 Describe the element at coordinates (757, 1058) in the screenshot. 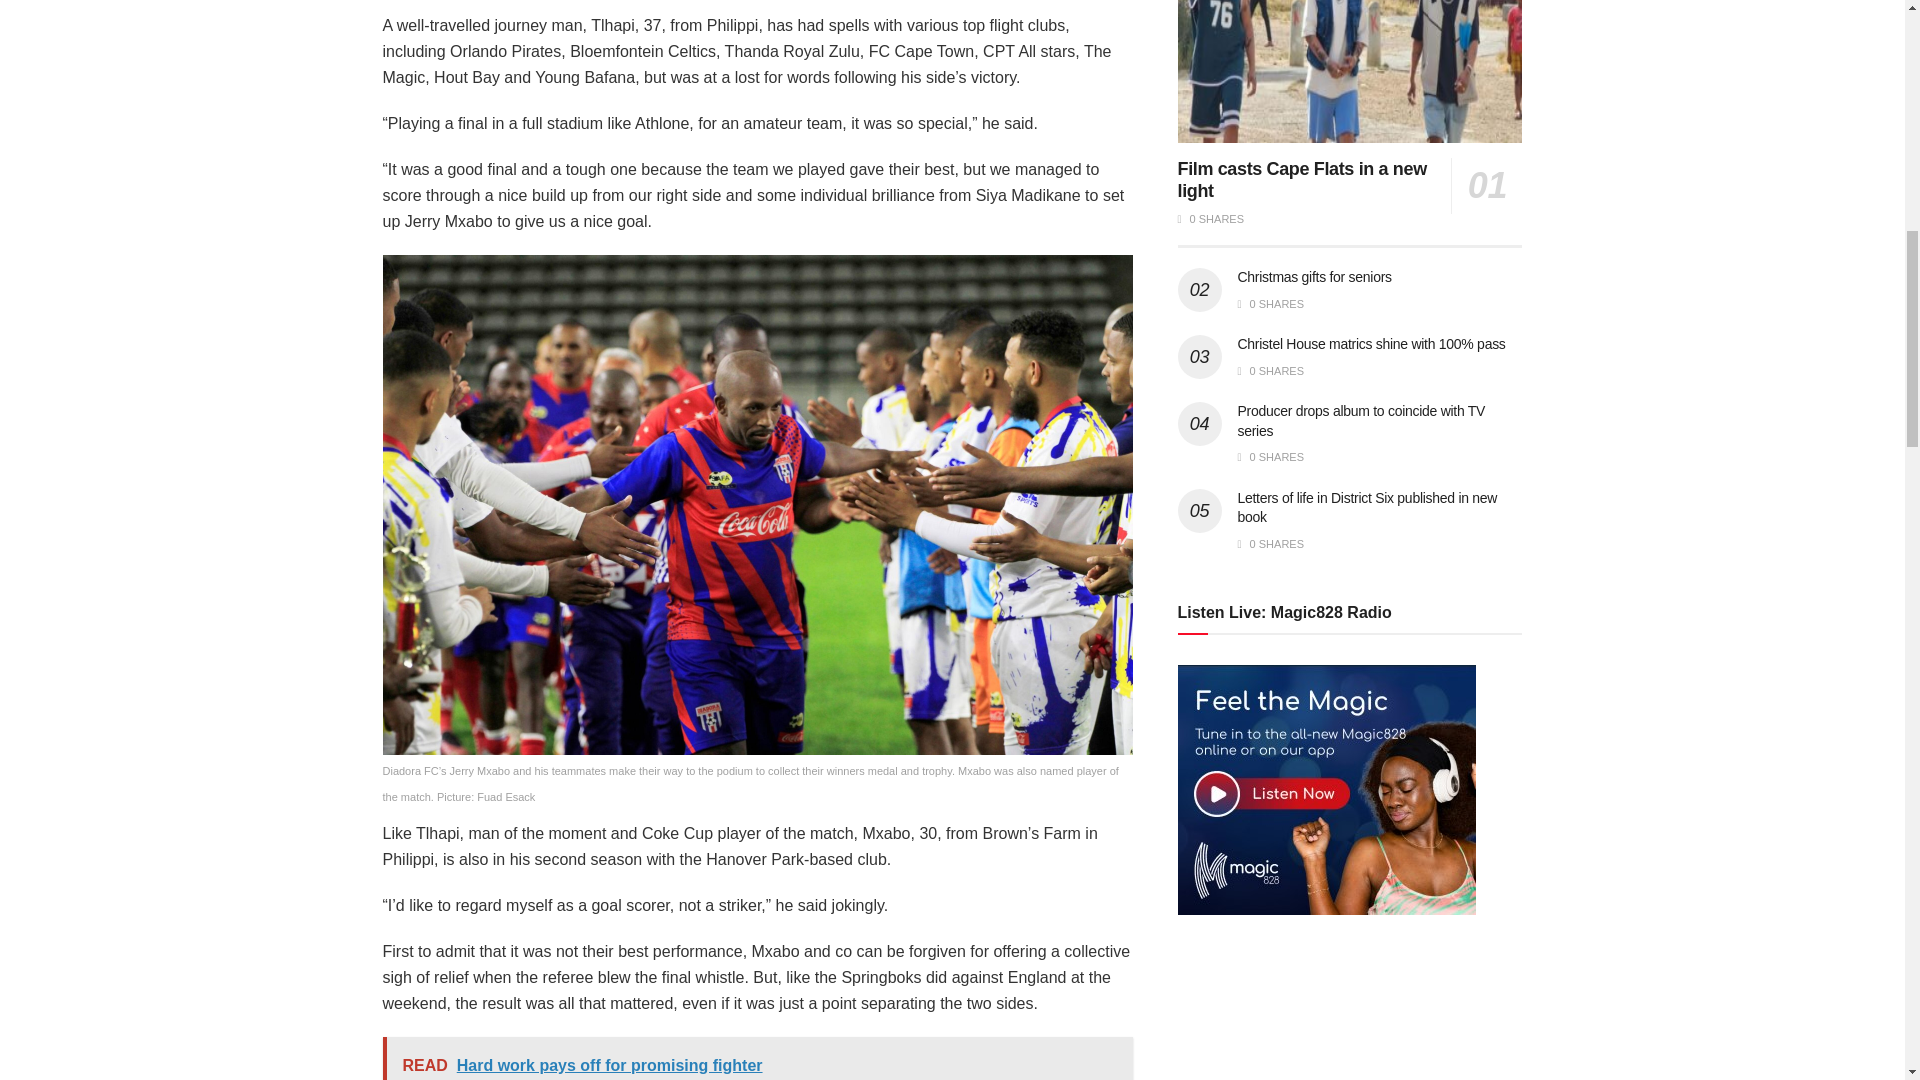

I see `READ  Hard work pays off for promising fighter` at that location.